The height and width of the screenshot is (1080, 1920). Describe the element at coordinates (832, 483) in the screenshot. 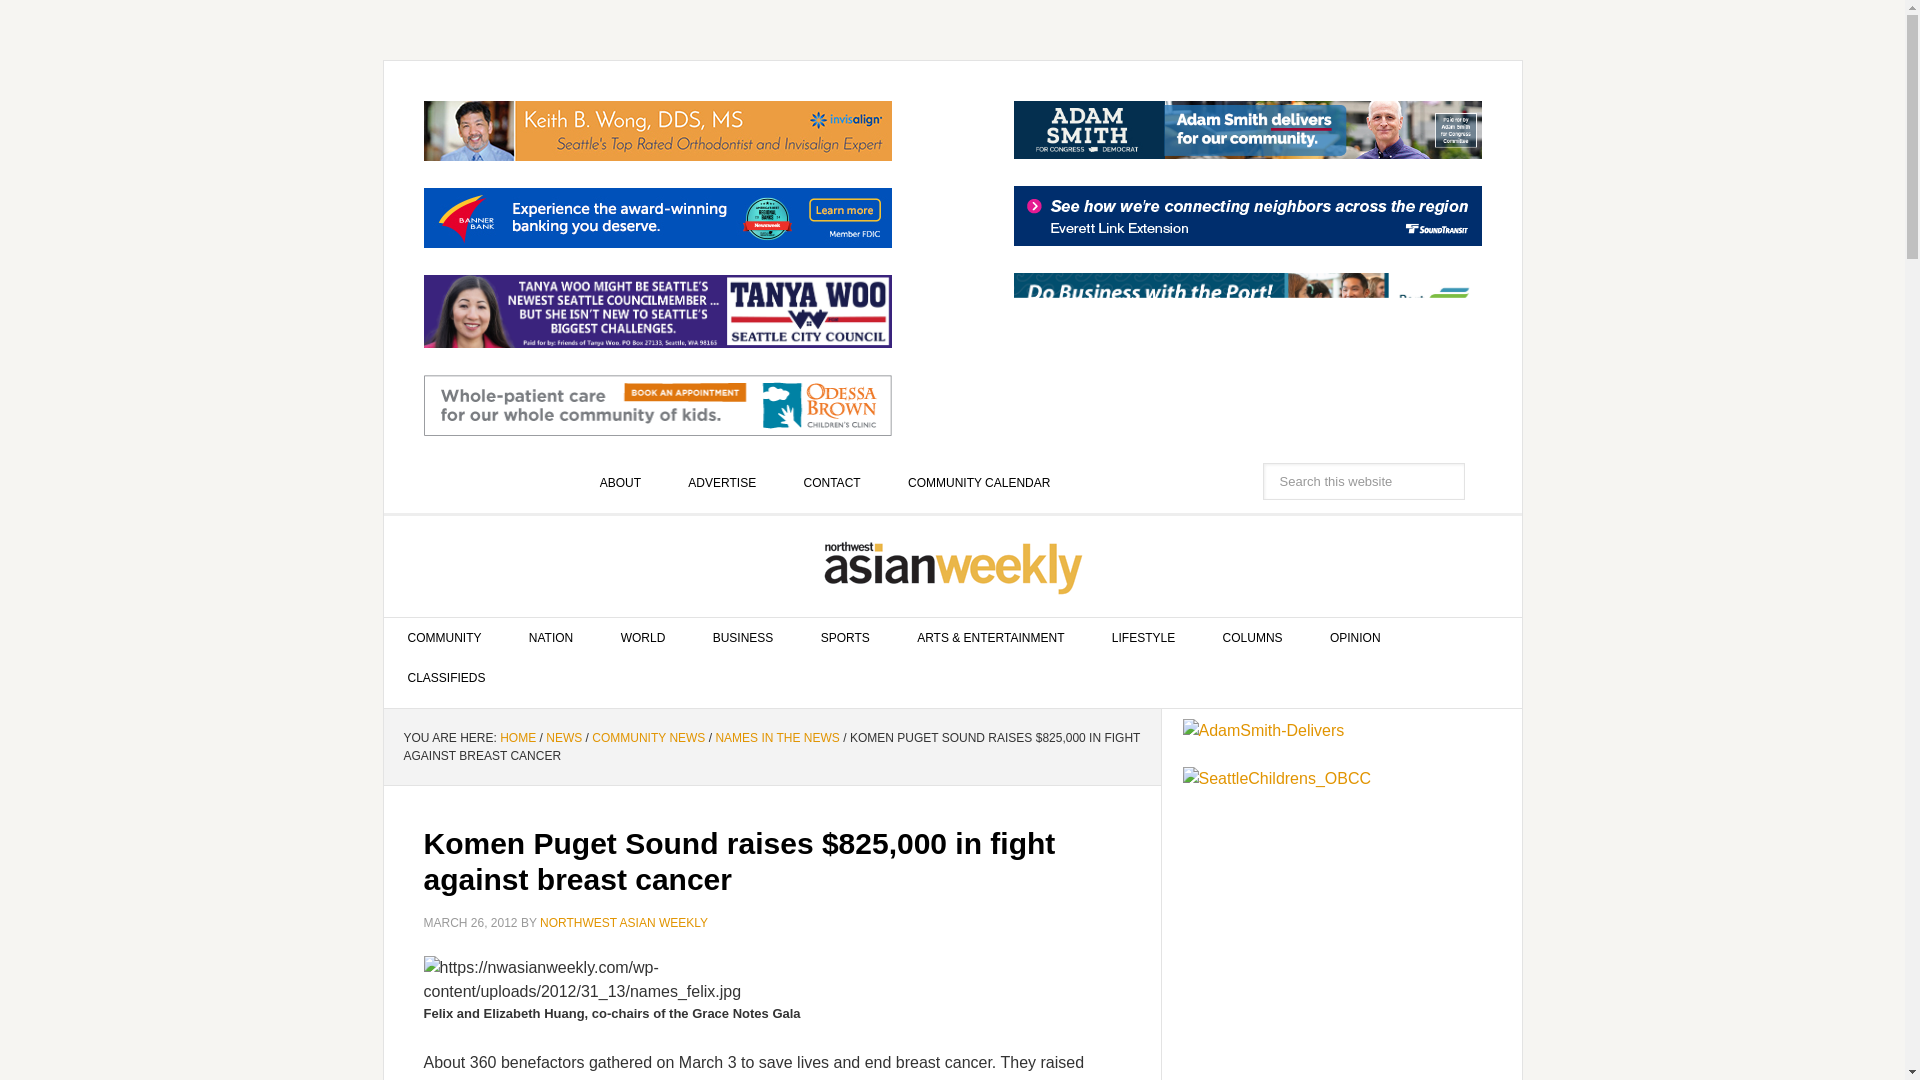

I see `CONTACT` at that location.